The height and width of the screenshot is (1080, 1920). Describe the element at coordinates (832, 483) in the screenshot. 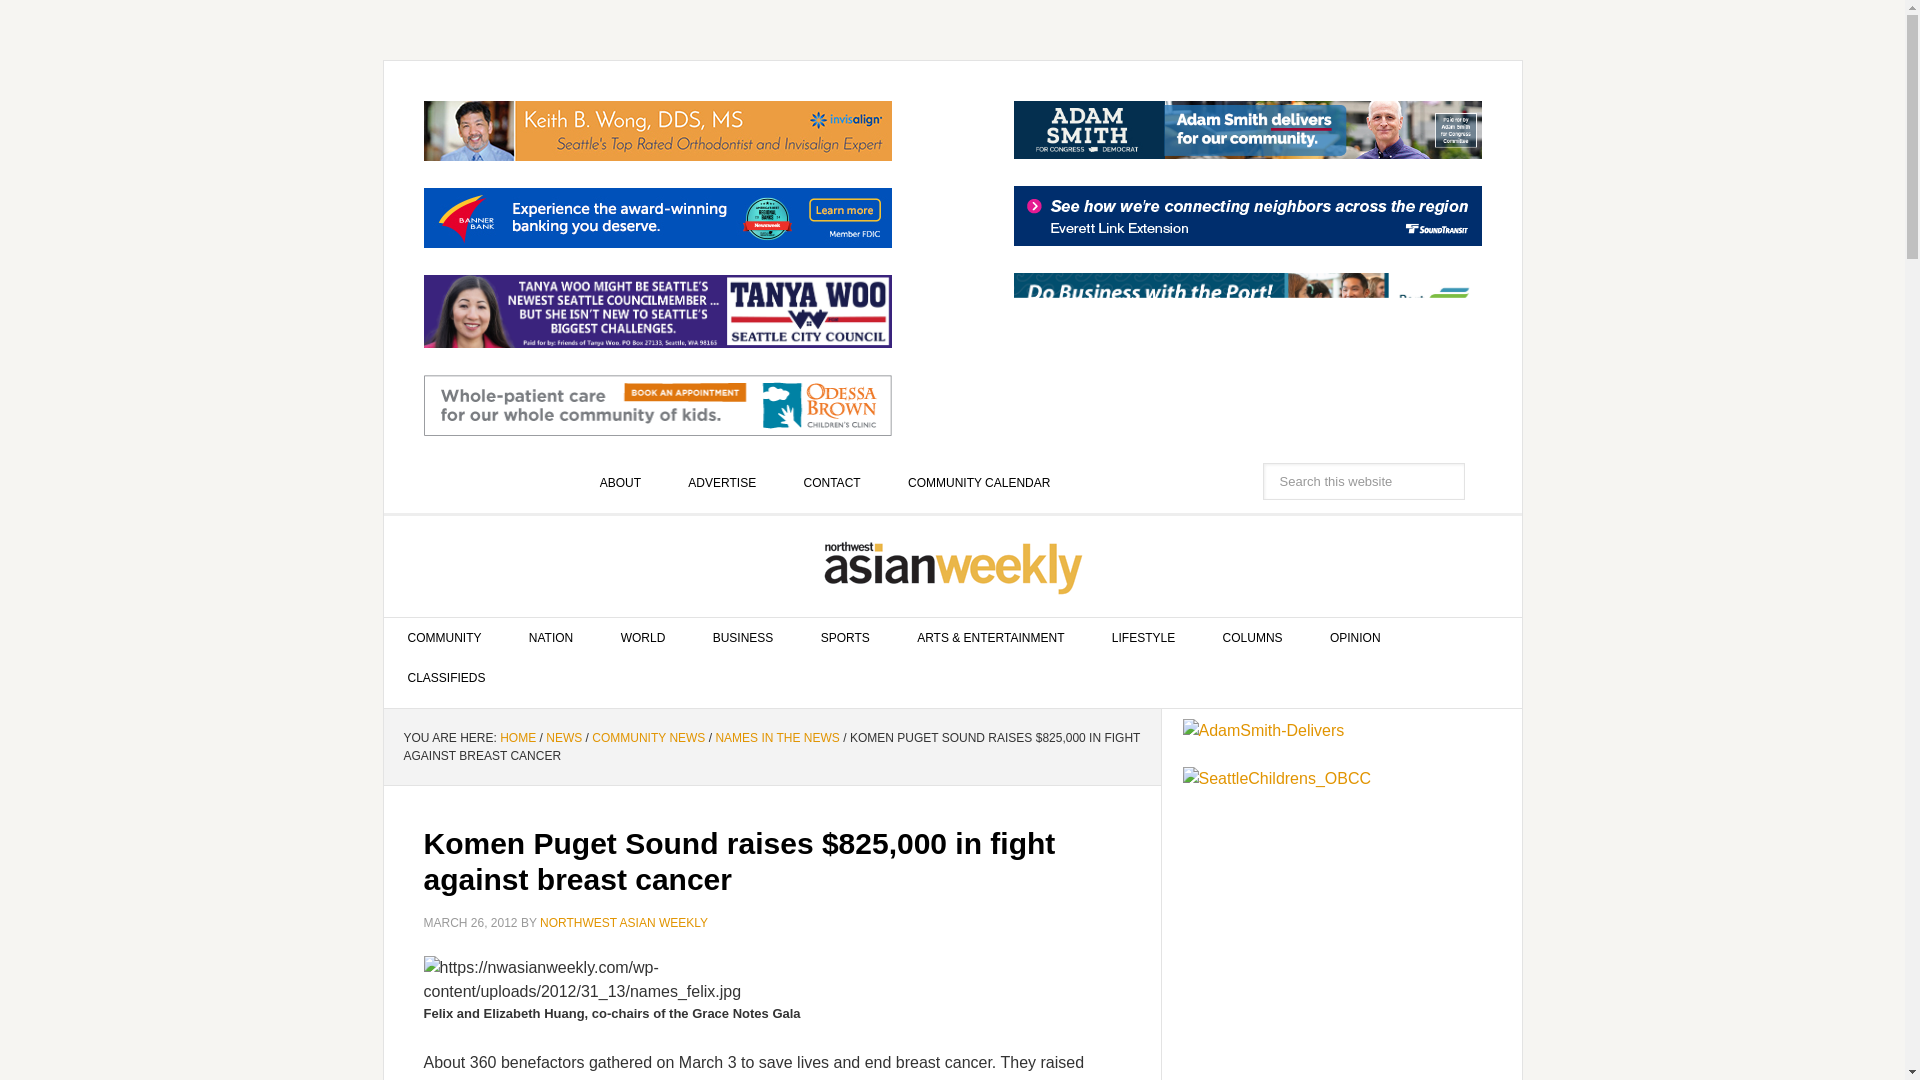

I see `CONTACT` at that location.